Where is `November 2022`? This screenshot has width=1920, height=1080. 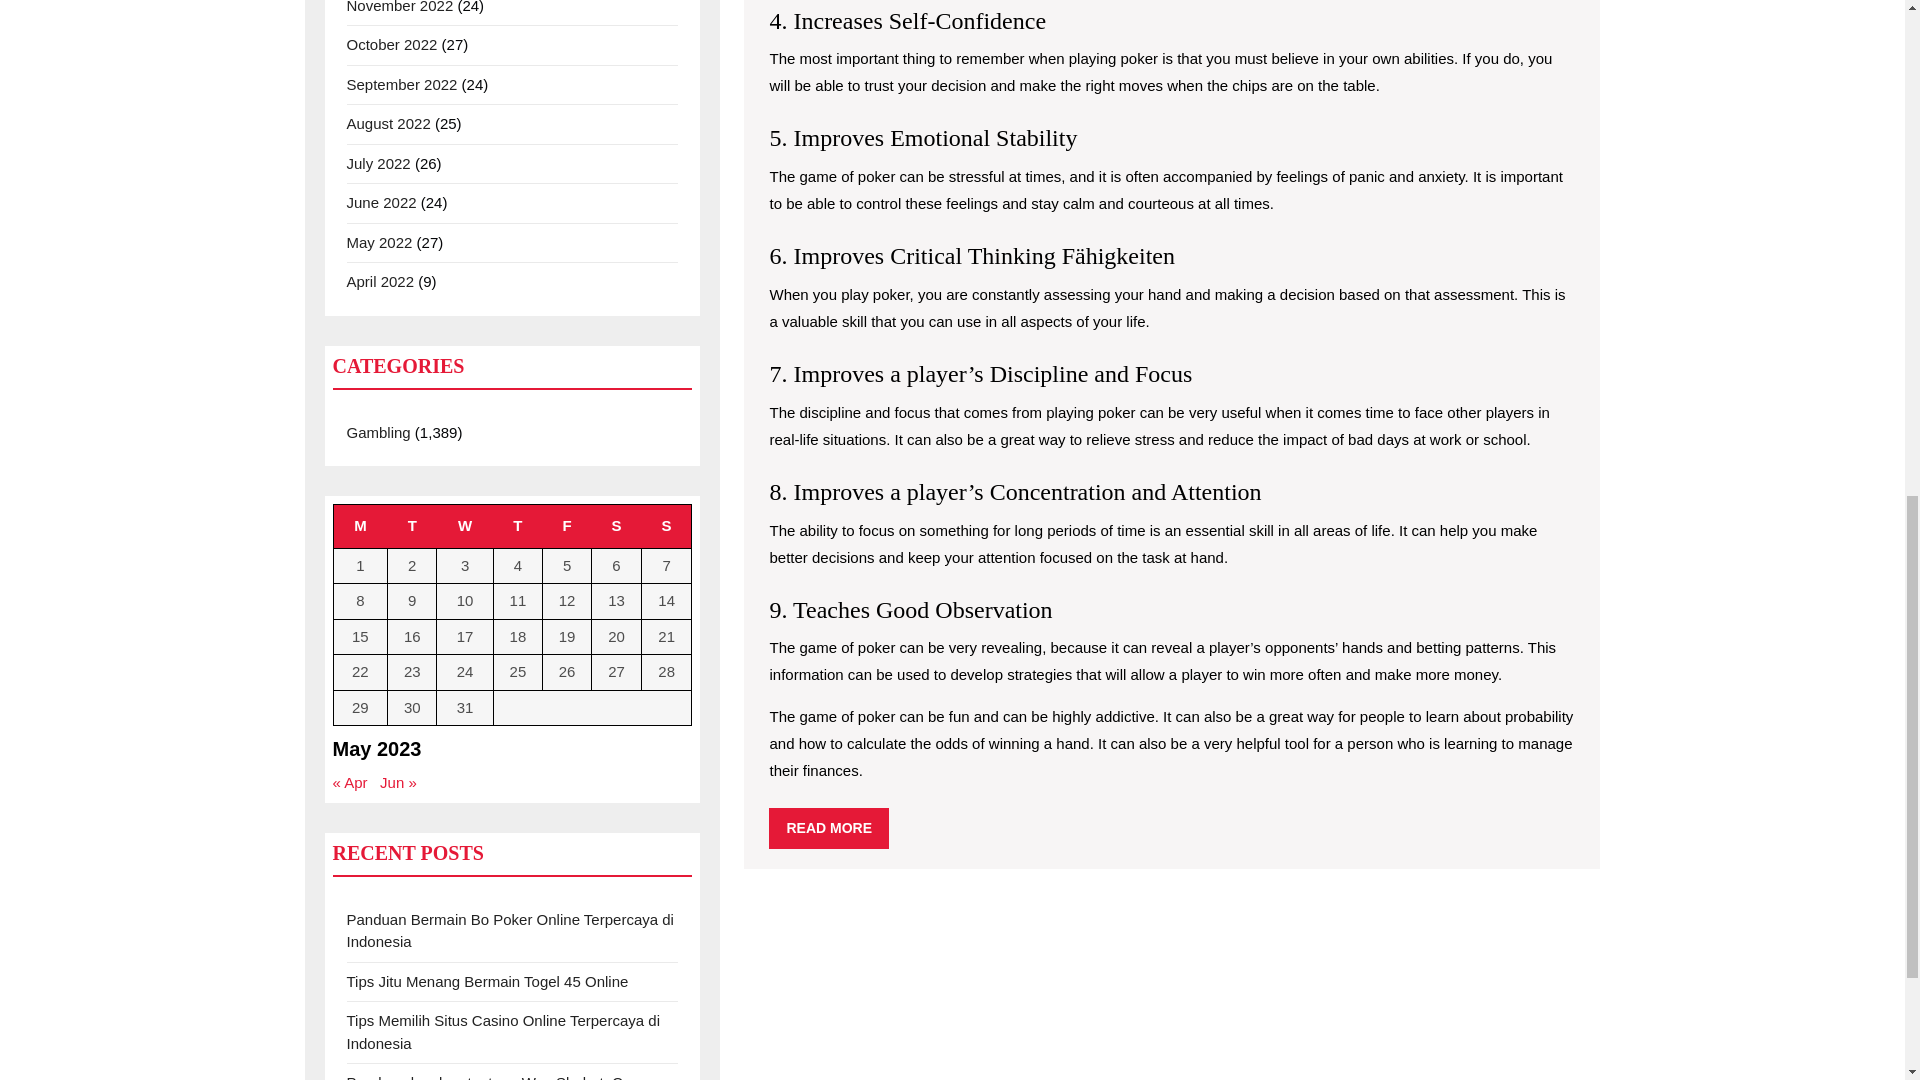 November 2022 is located at coordinates (399, 6).